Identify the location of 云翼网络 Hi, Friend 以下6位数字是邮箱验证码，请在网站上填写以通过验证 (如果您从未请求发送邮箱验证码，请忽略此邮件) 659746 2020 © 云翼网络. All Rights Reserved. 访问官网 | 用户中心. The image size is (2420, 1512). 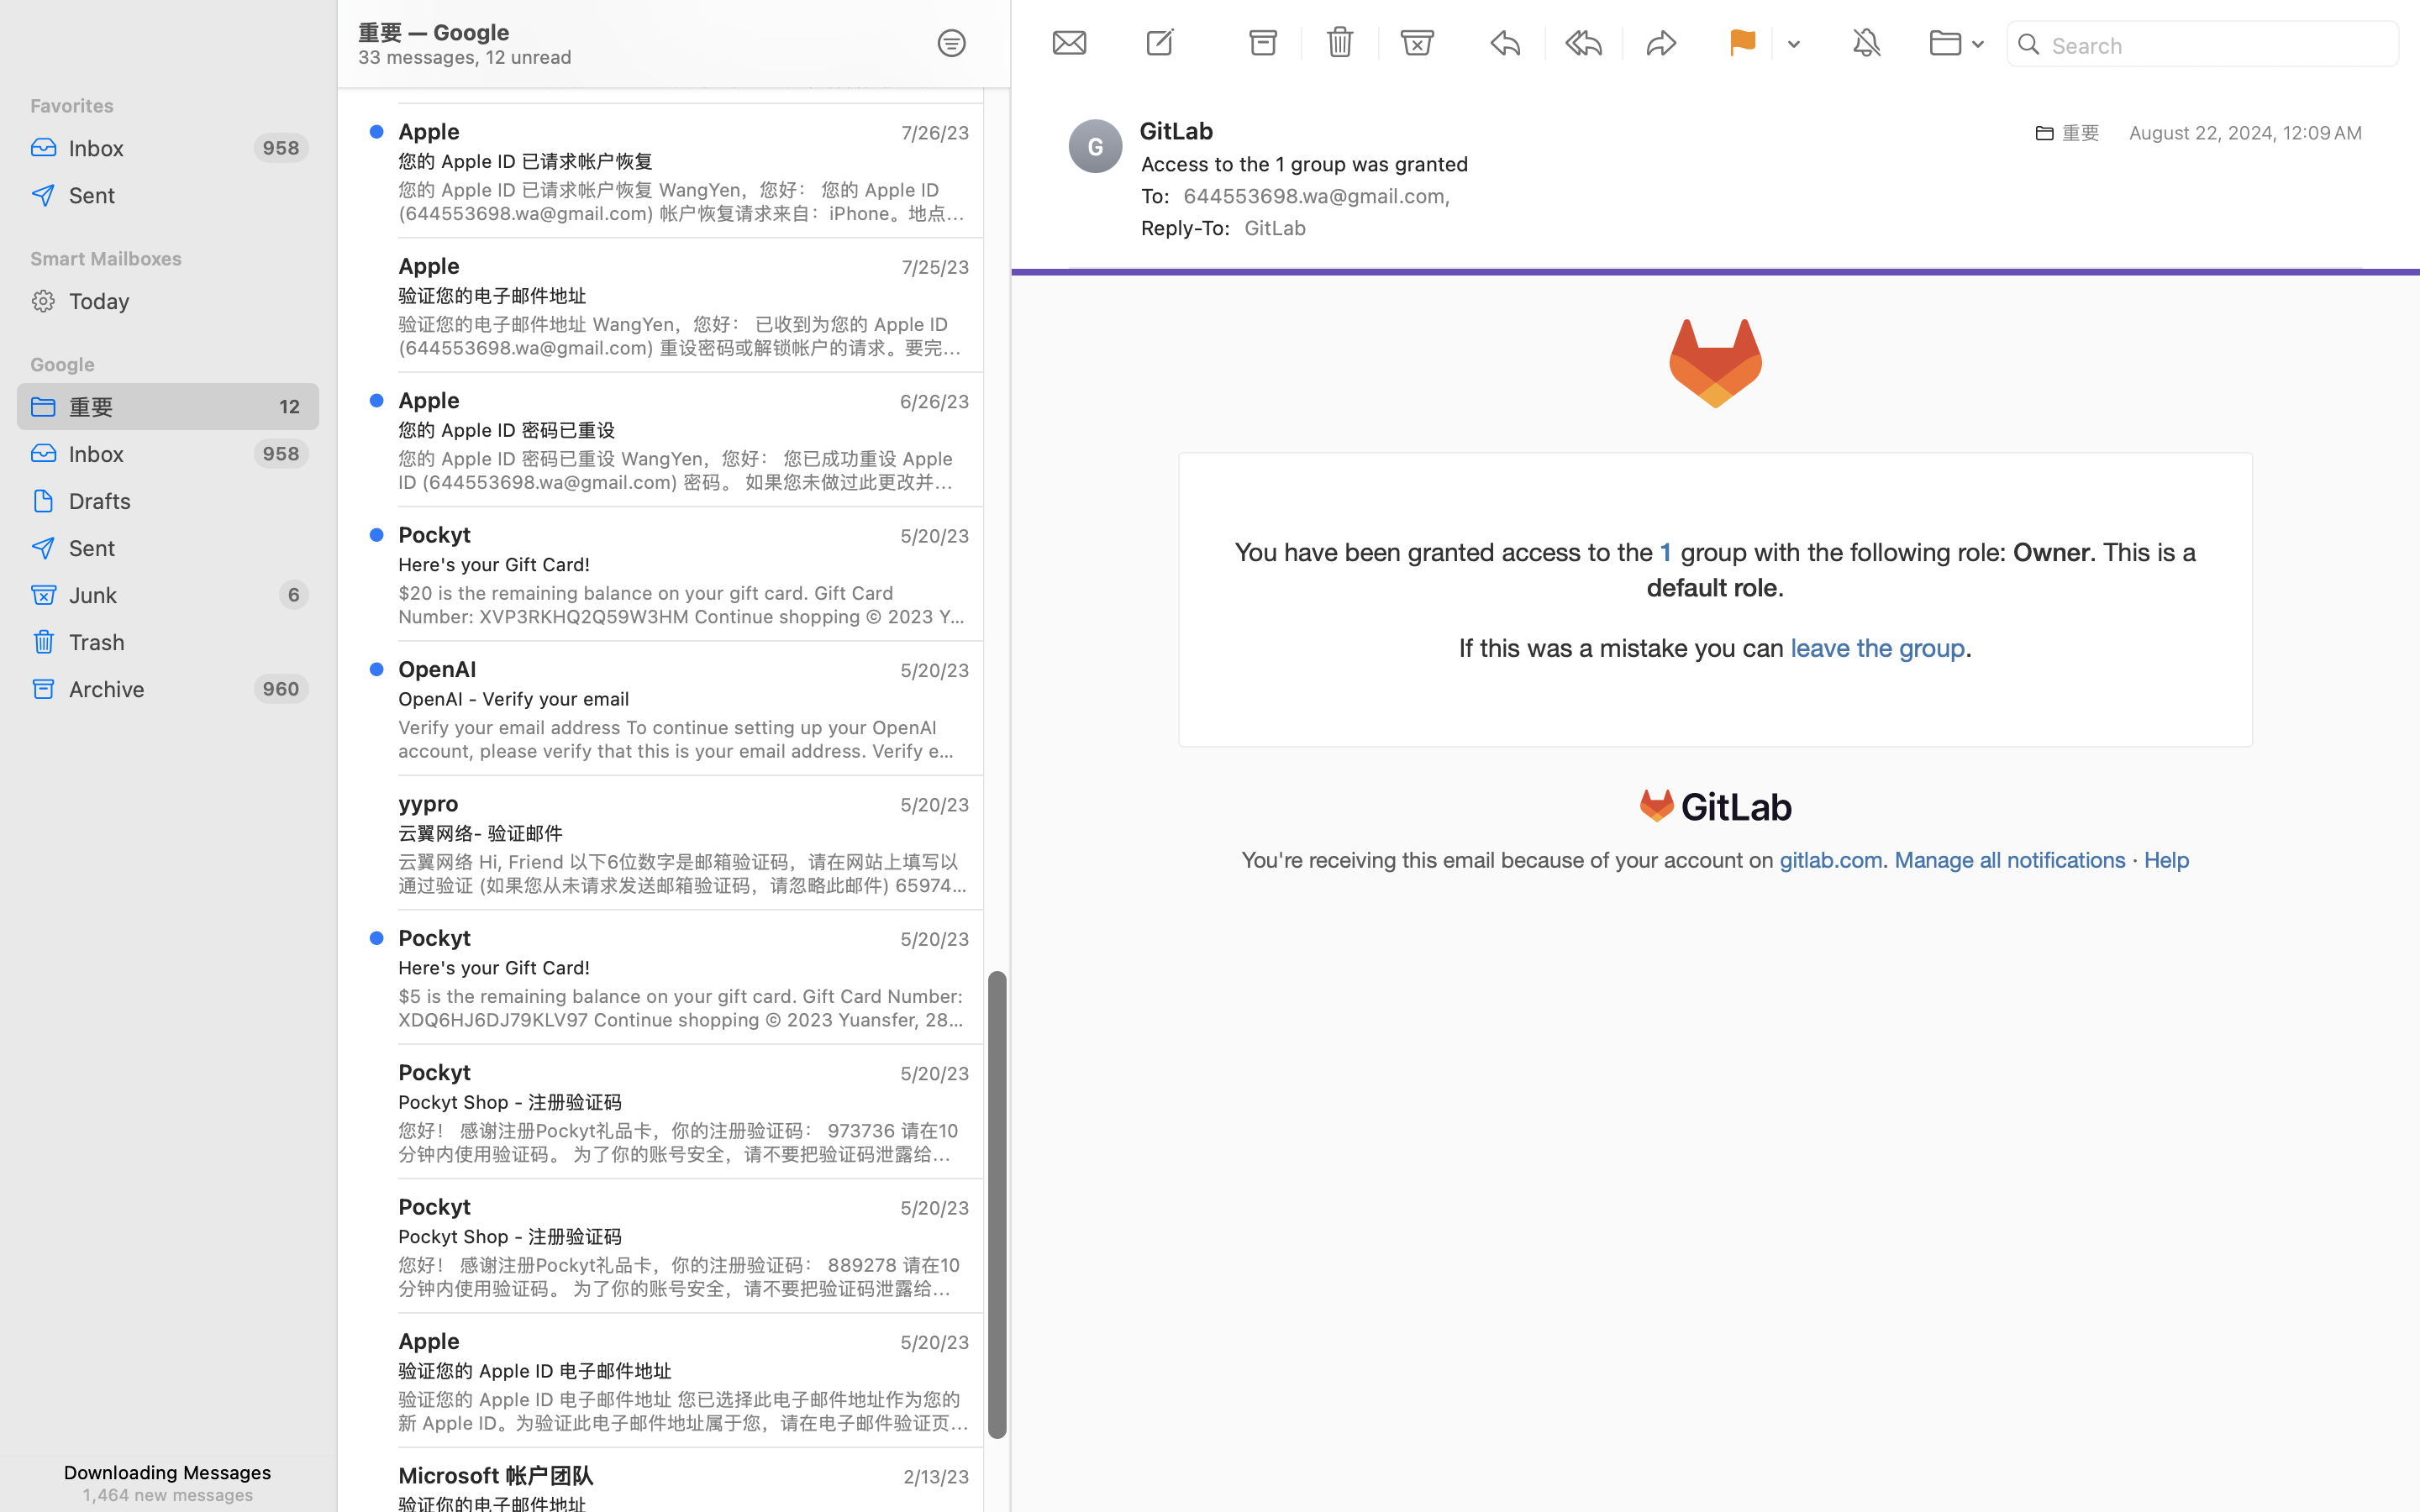
(684, 874).